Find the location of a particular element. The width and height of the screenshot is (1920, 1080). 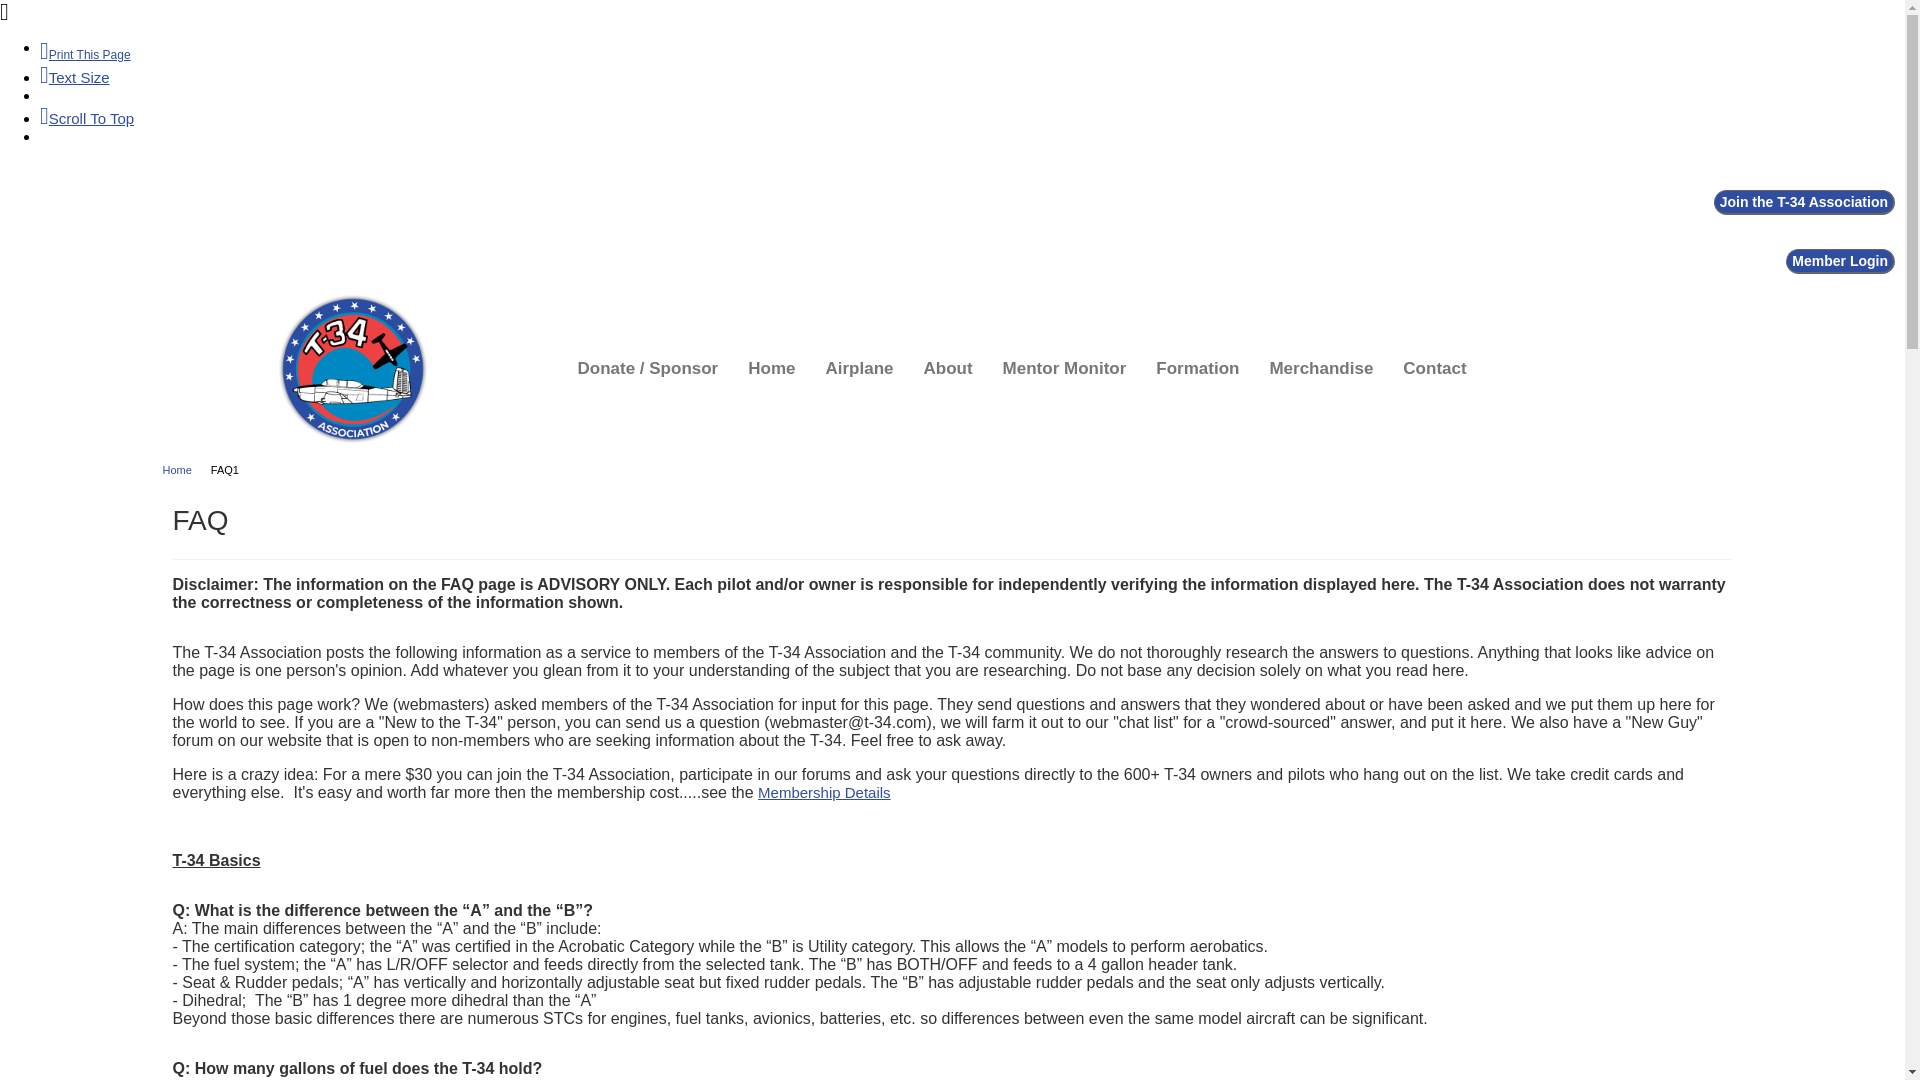

Go To Top is located at coordinates (87, 118).